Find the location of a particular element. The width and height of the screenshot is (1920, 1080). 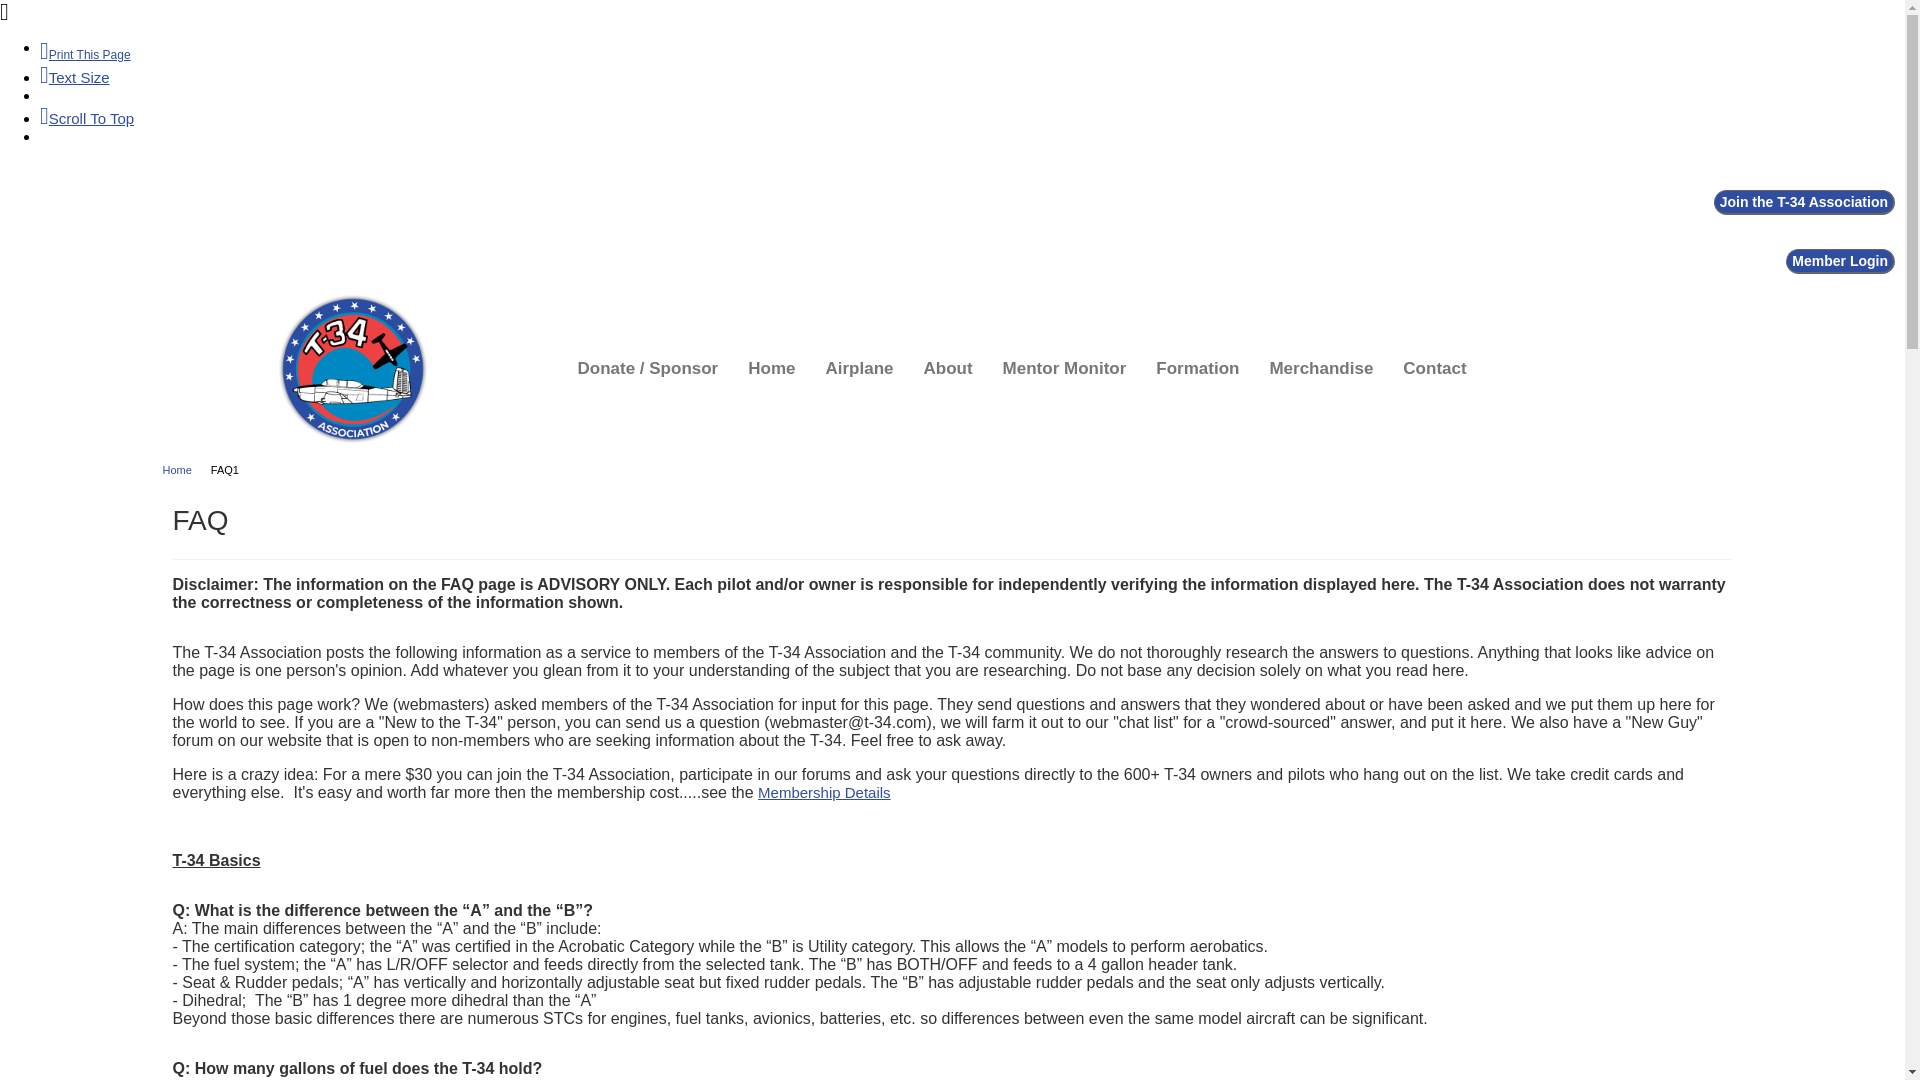

Go To Top is located at coordinates (87, 118).